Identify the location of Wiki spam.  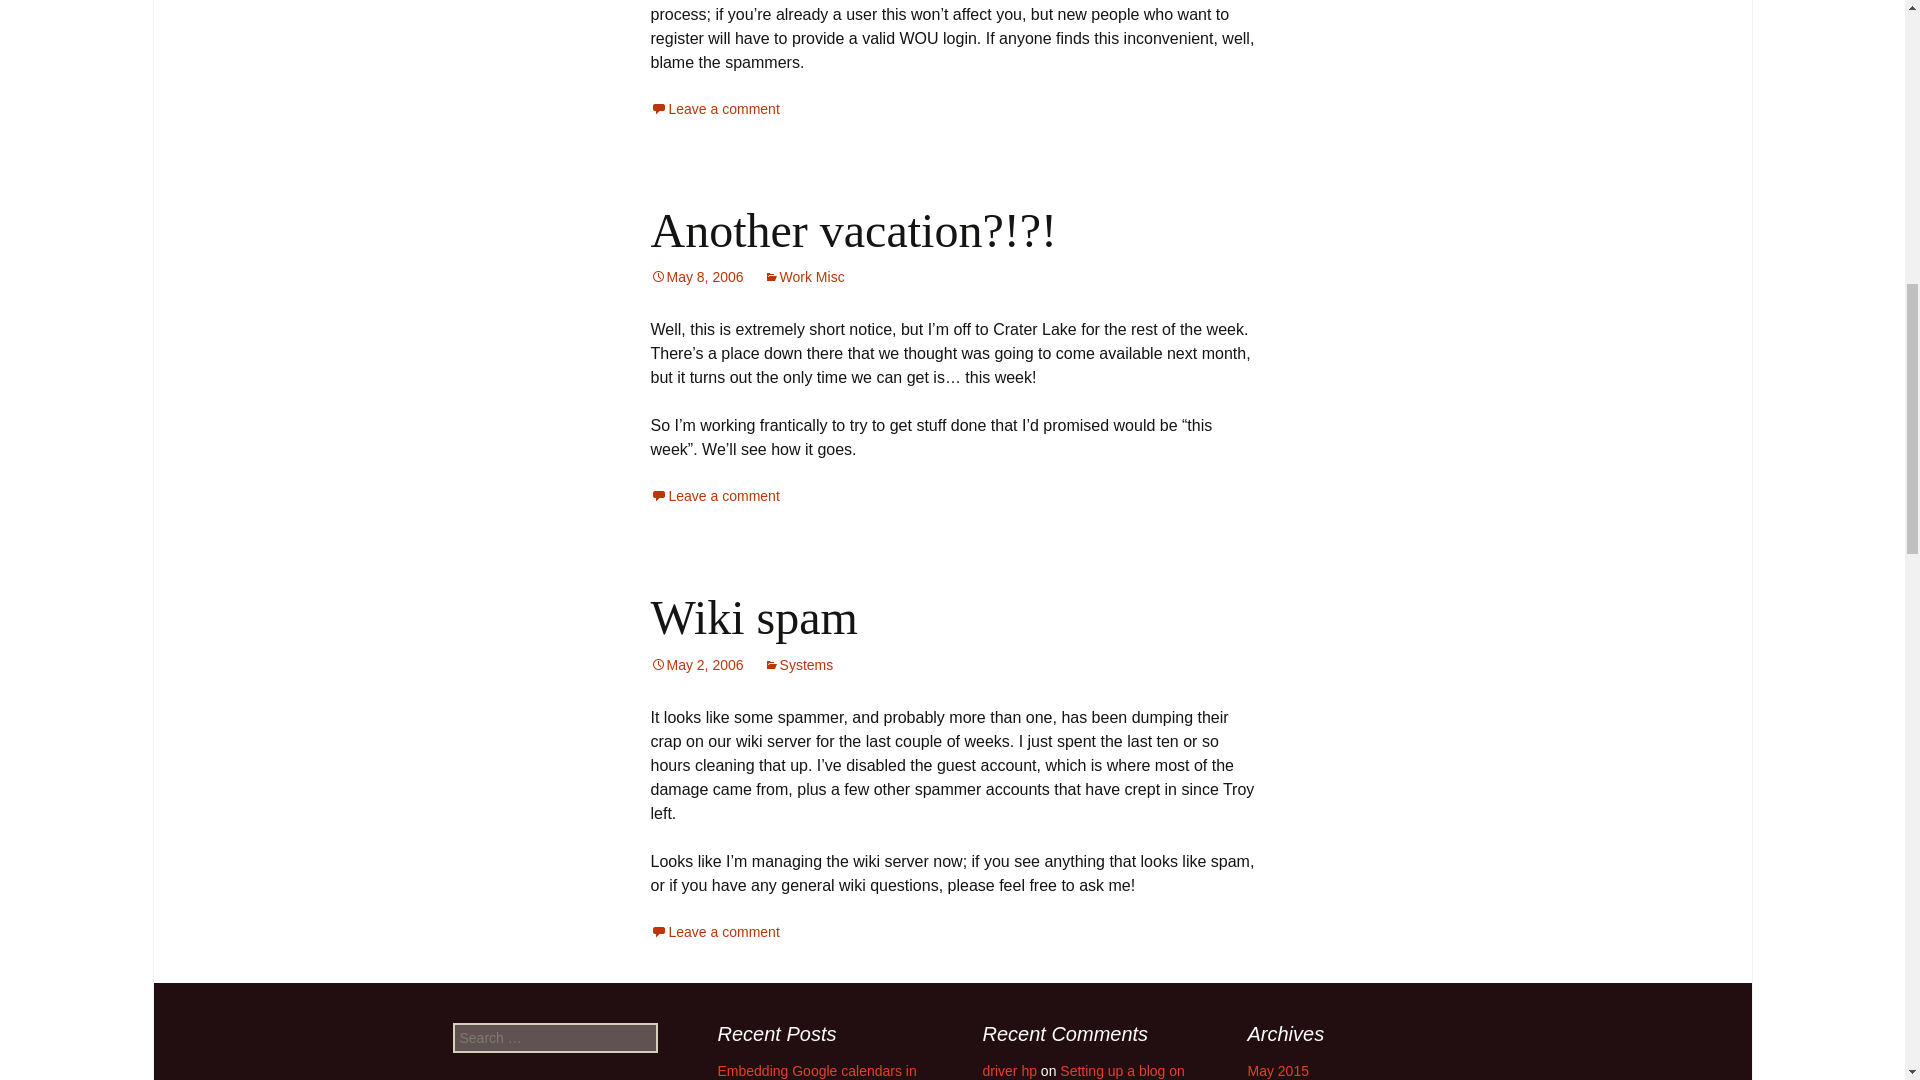
(753, 616).